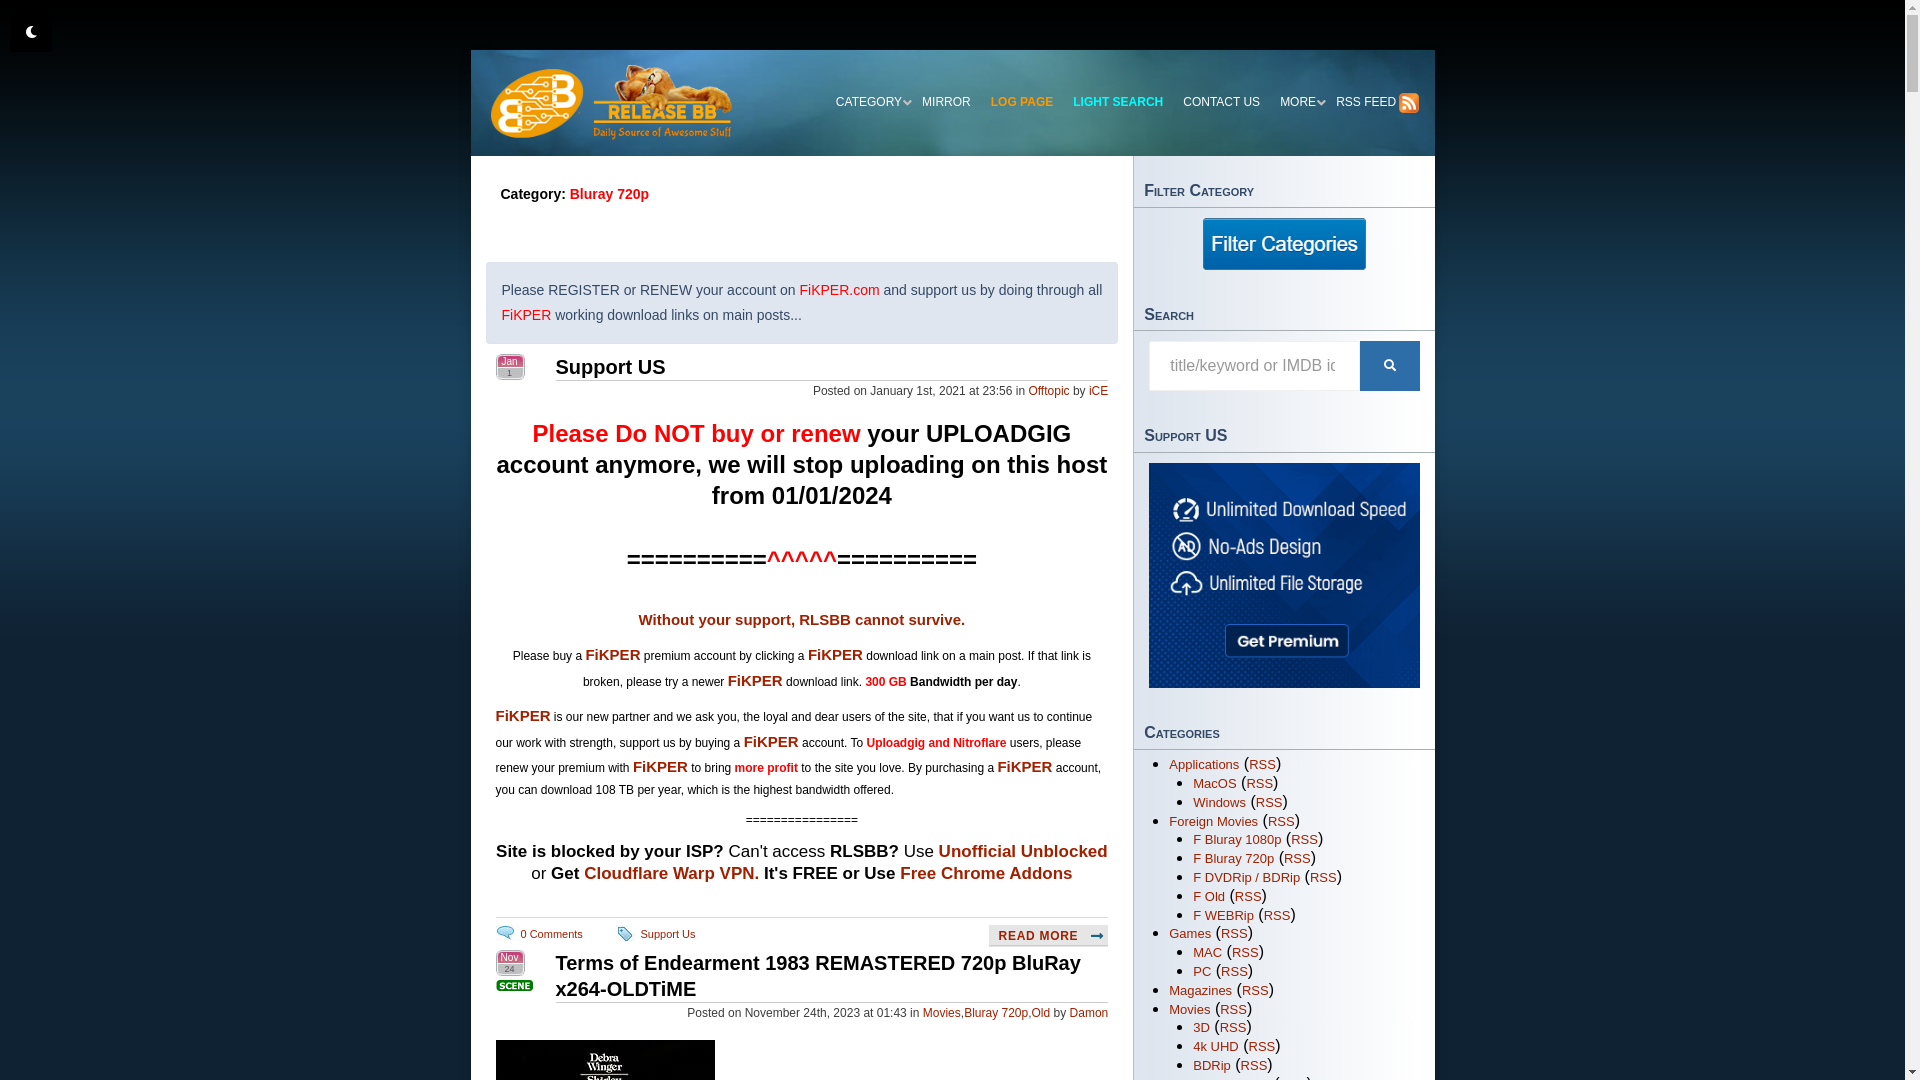 This screenshot has width=1920, height=1080. I want to click on Games, so click(1190, 934).